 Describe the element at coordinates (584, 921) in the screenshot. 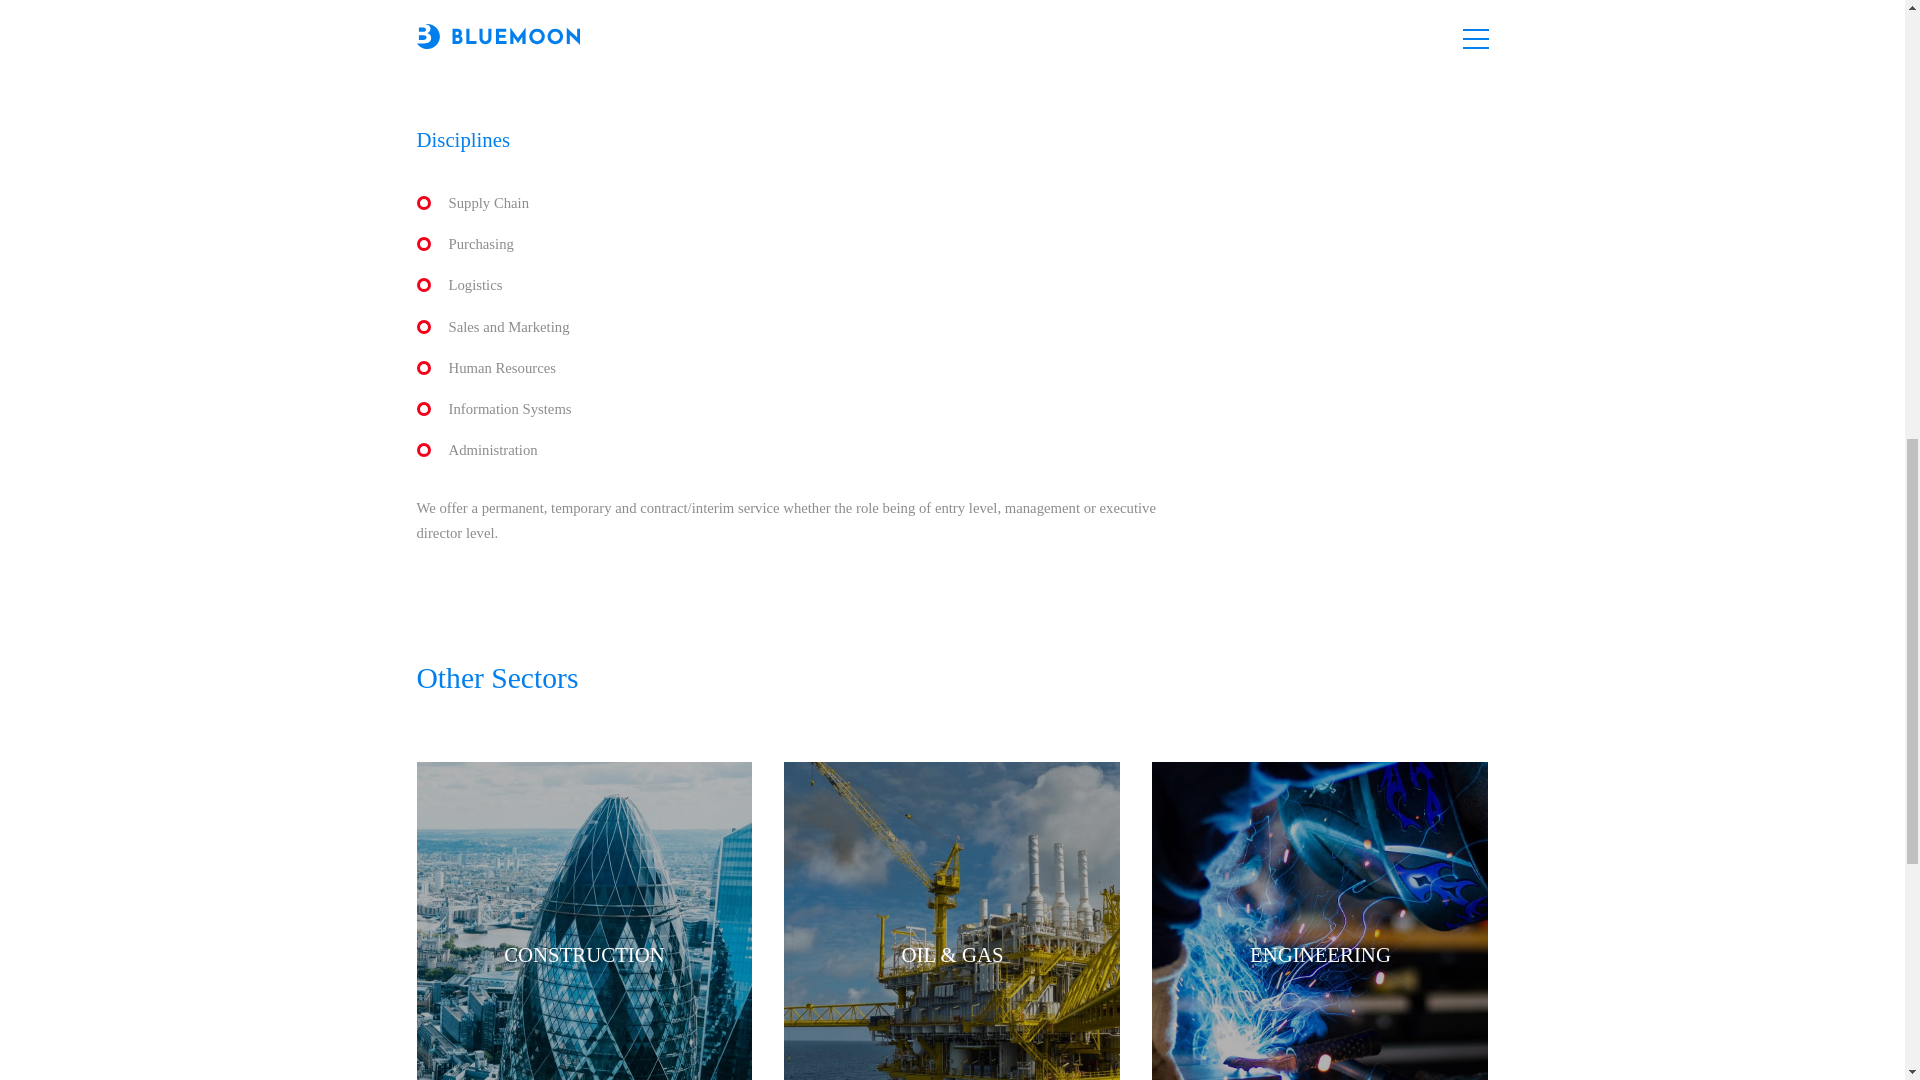

I see `CONSTRUCTION` at that location.